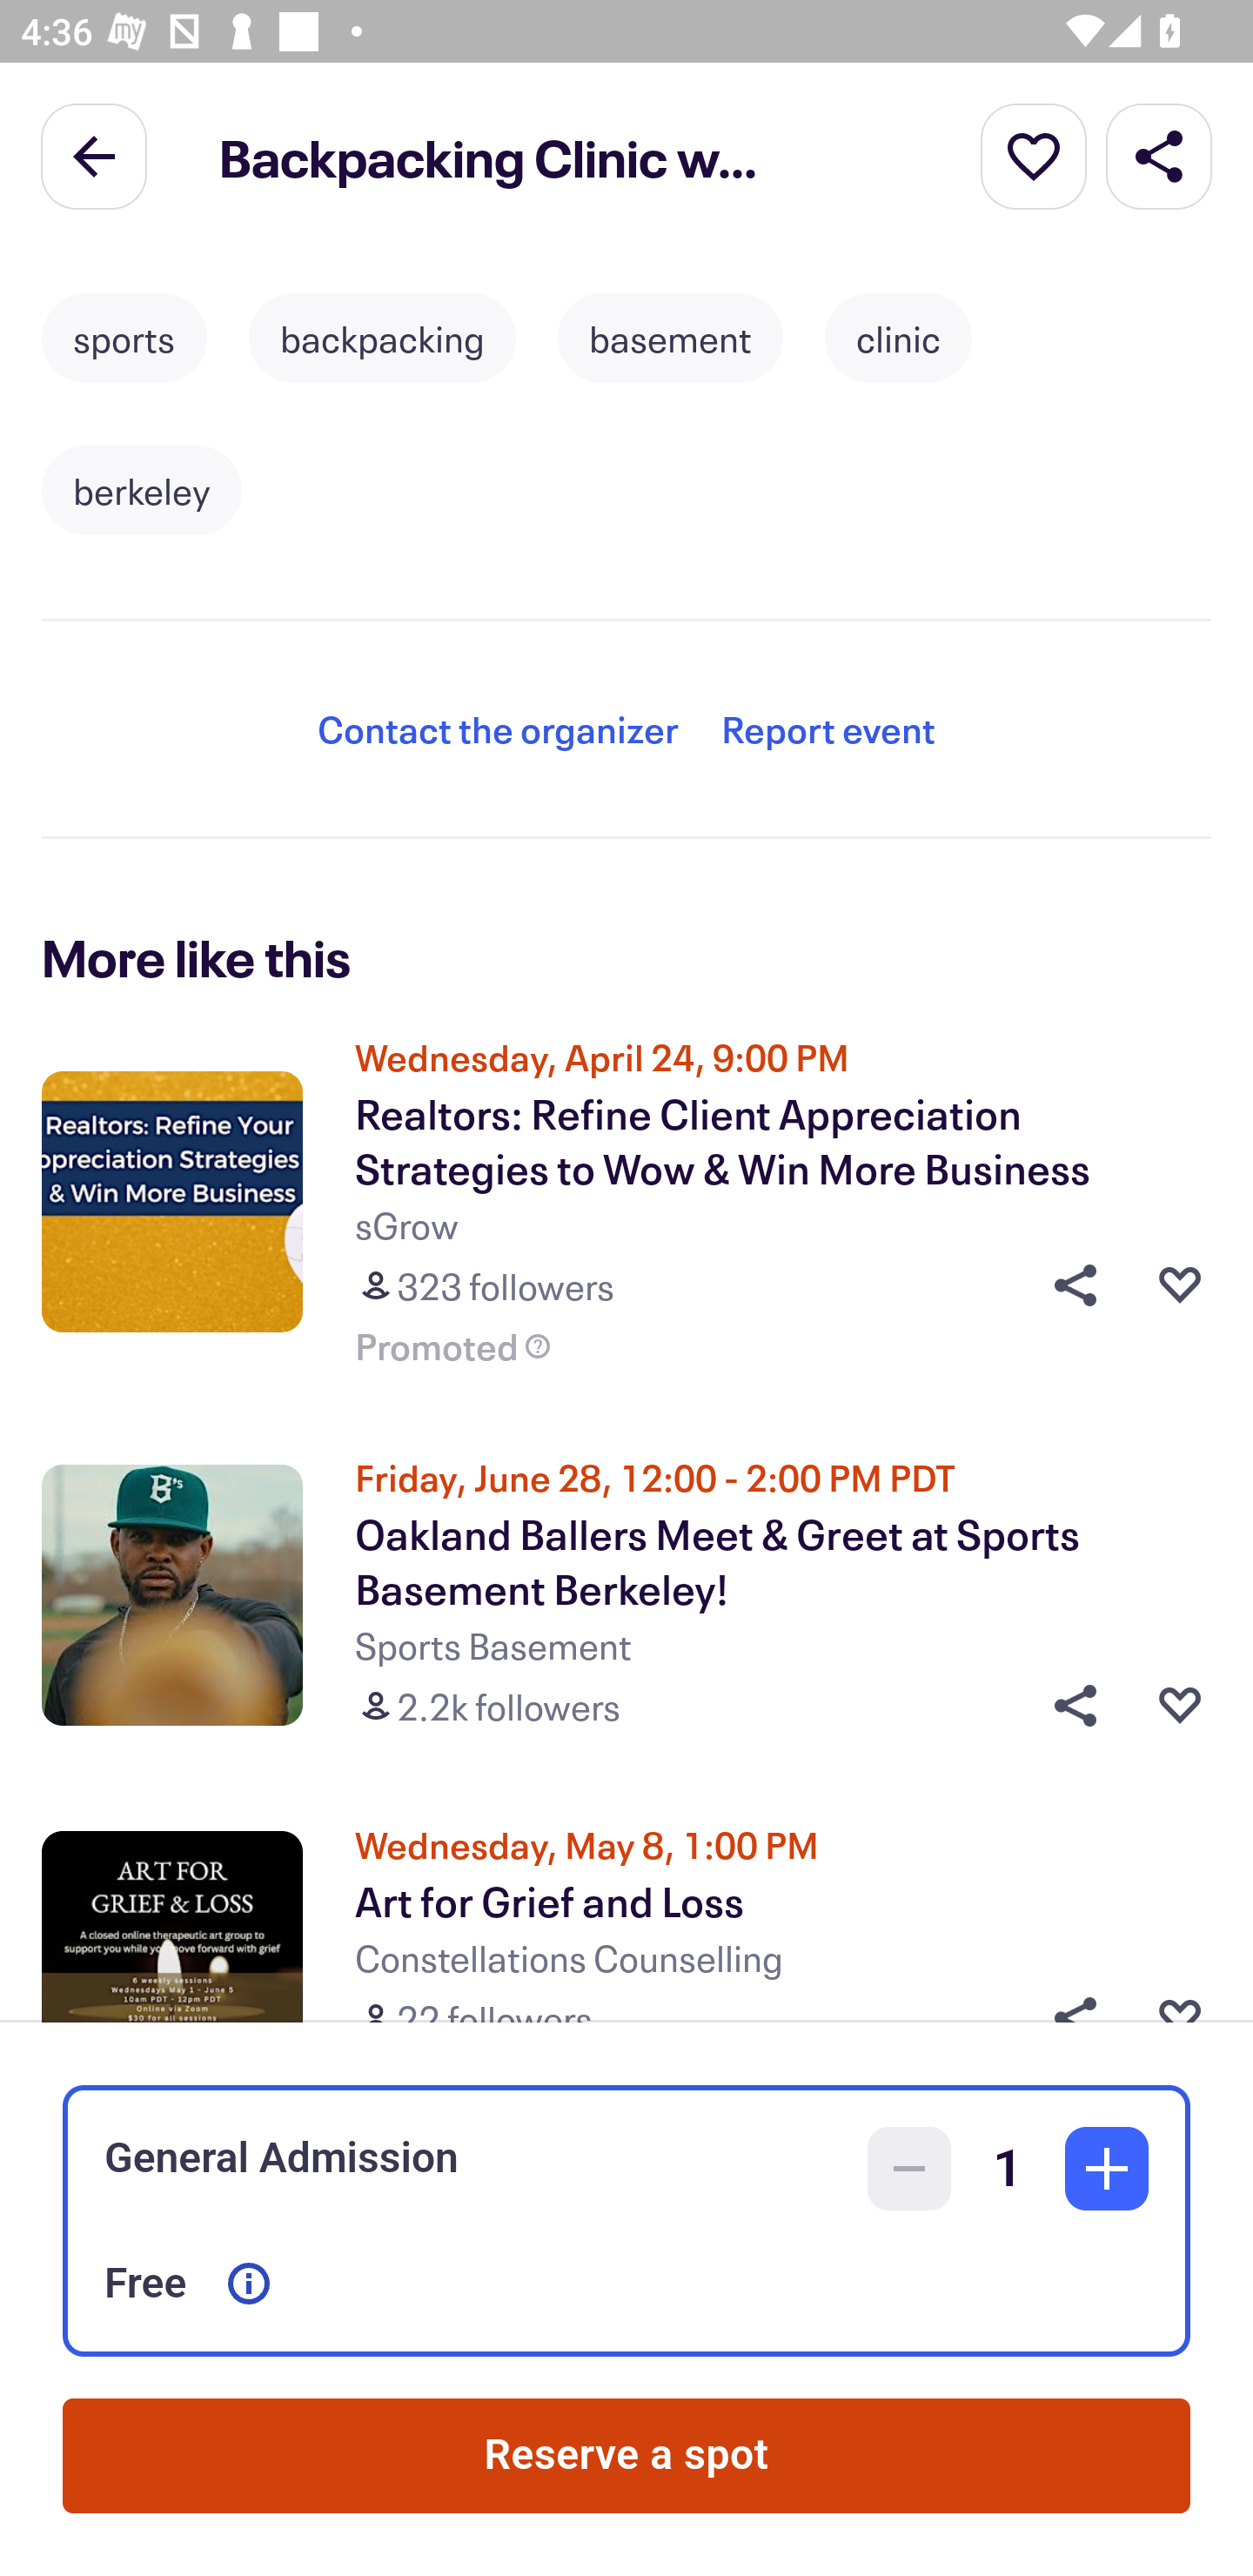  What do you see at coordinates (1180, 1285) in the screenshot?
I see `Like` at bounding box center [1180, 1285].